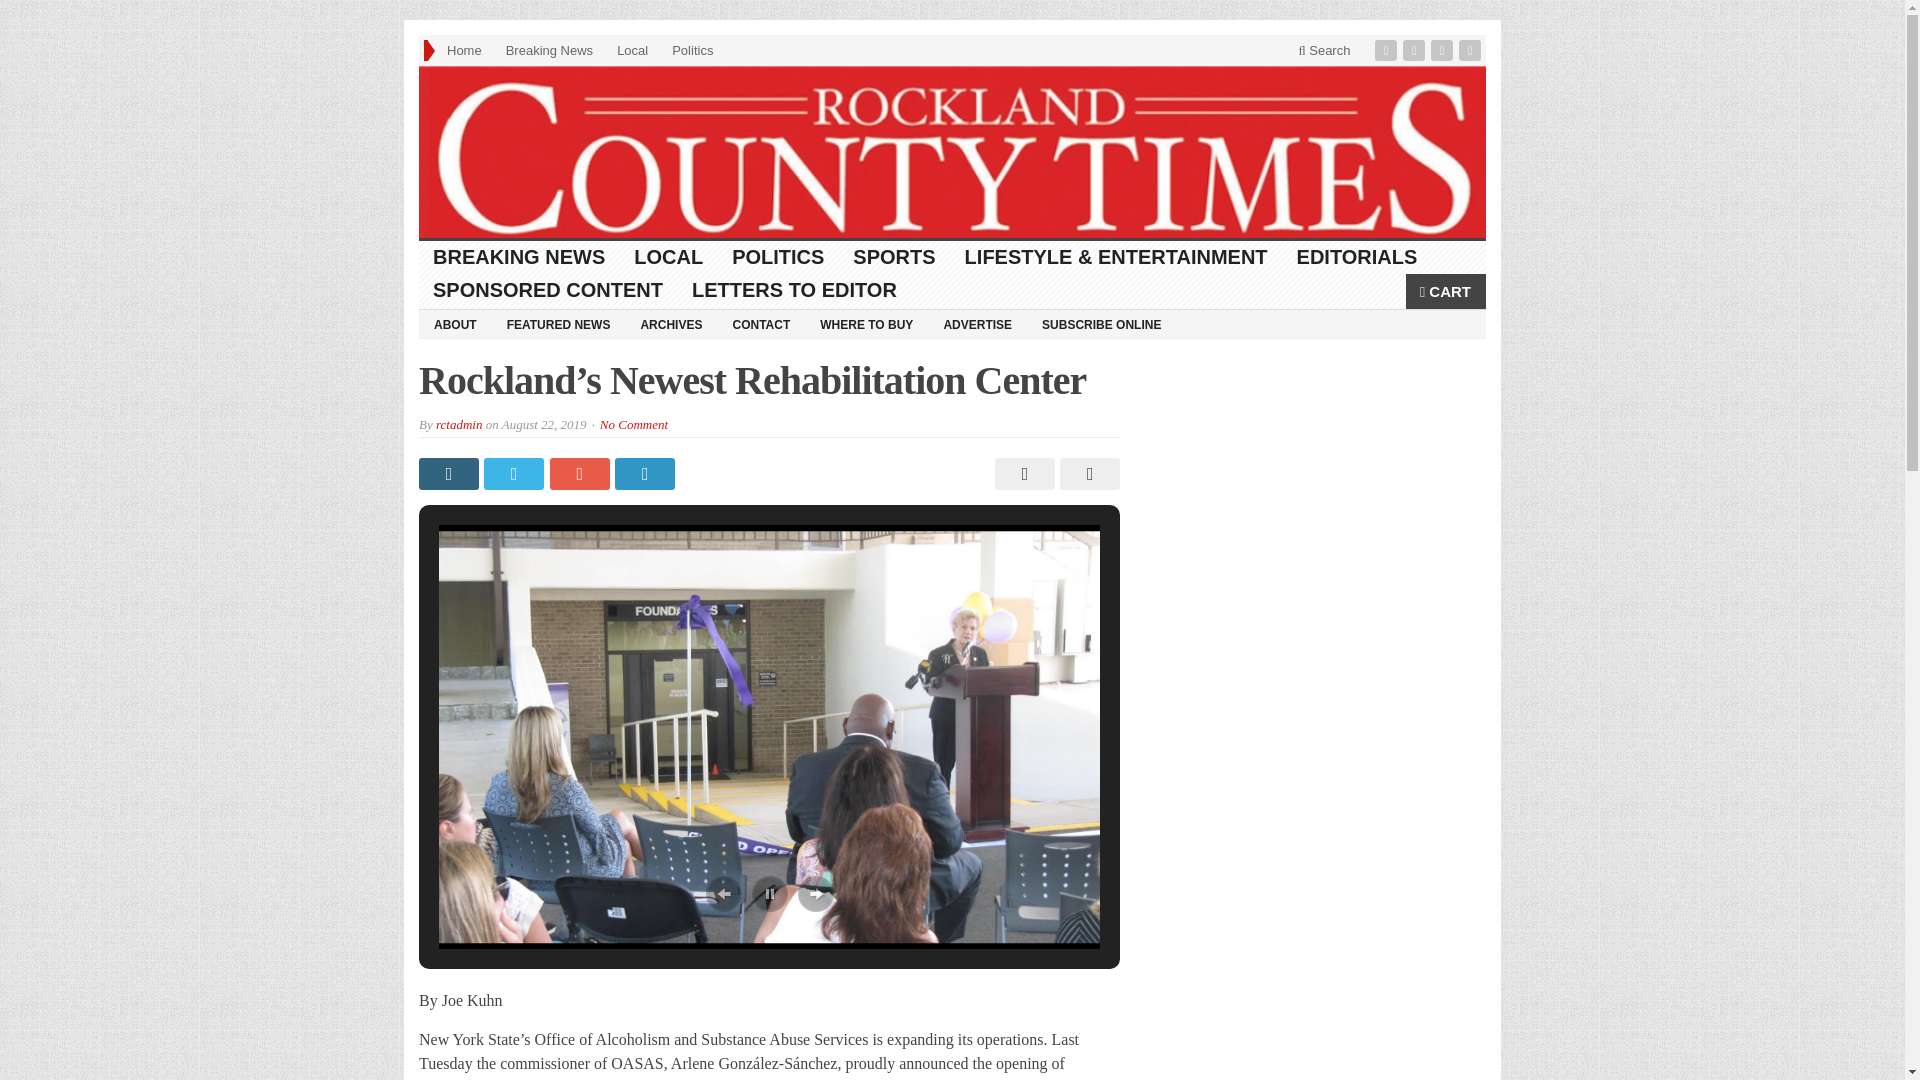  I want to click on Local, so click(632, 50).